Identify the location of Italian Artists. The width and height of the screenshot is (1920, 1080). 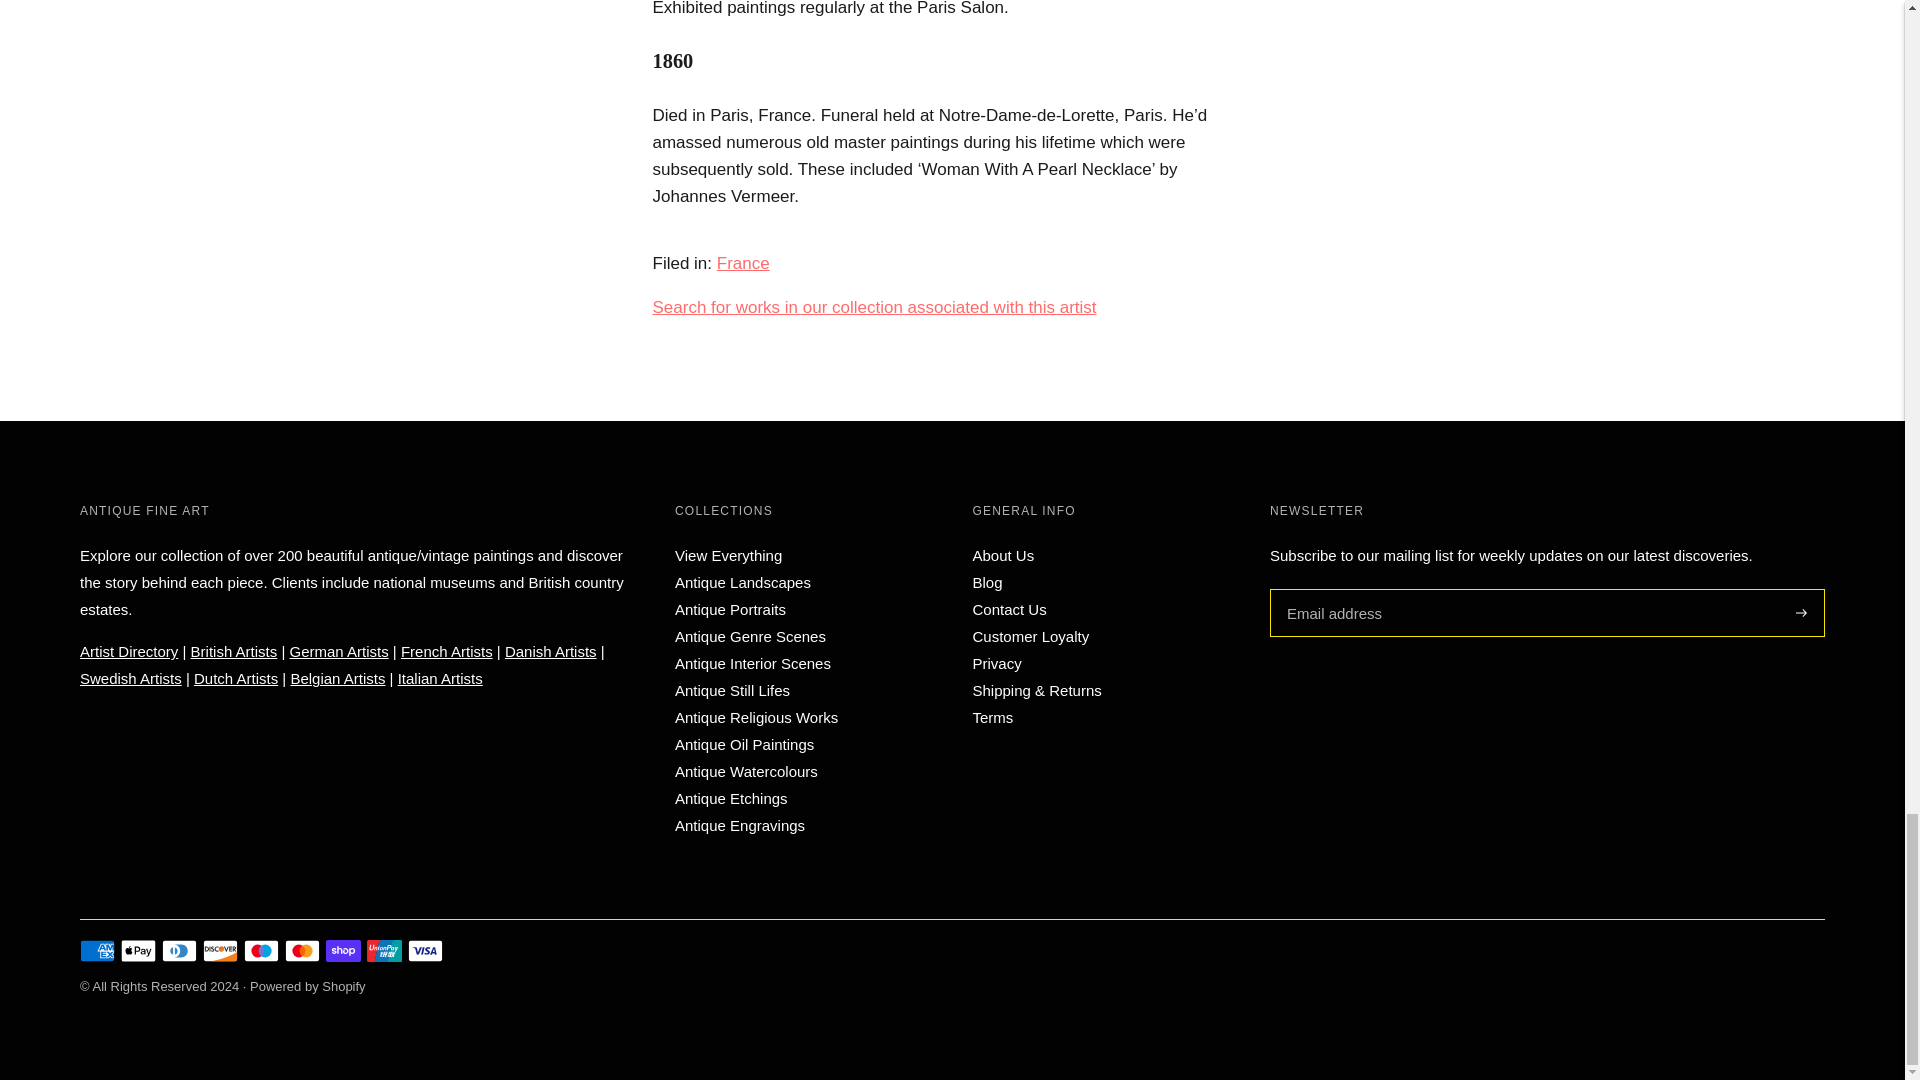
(440, 678).